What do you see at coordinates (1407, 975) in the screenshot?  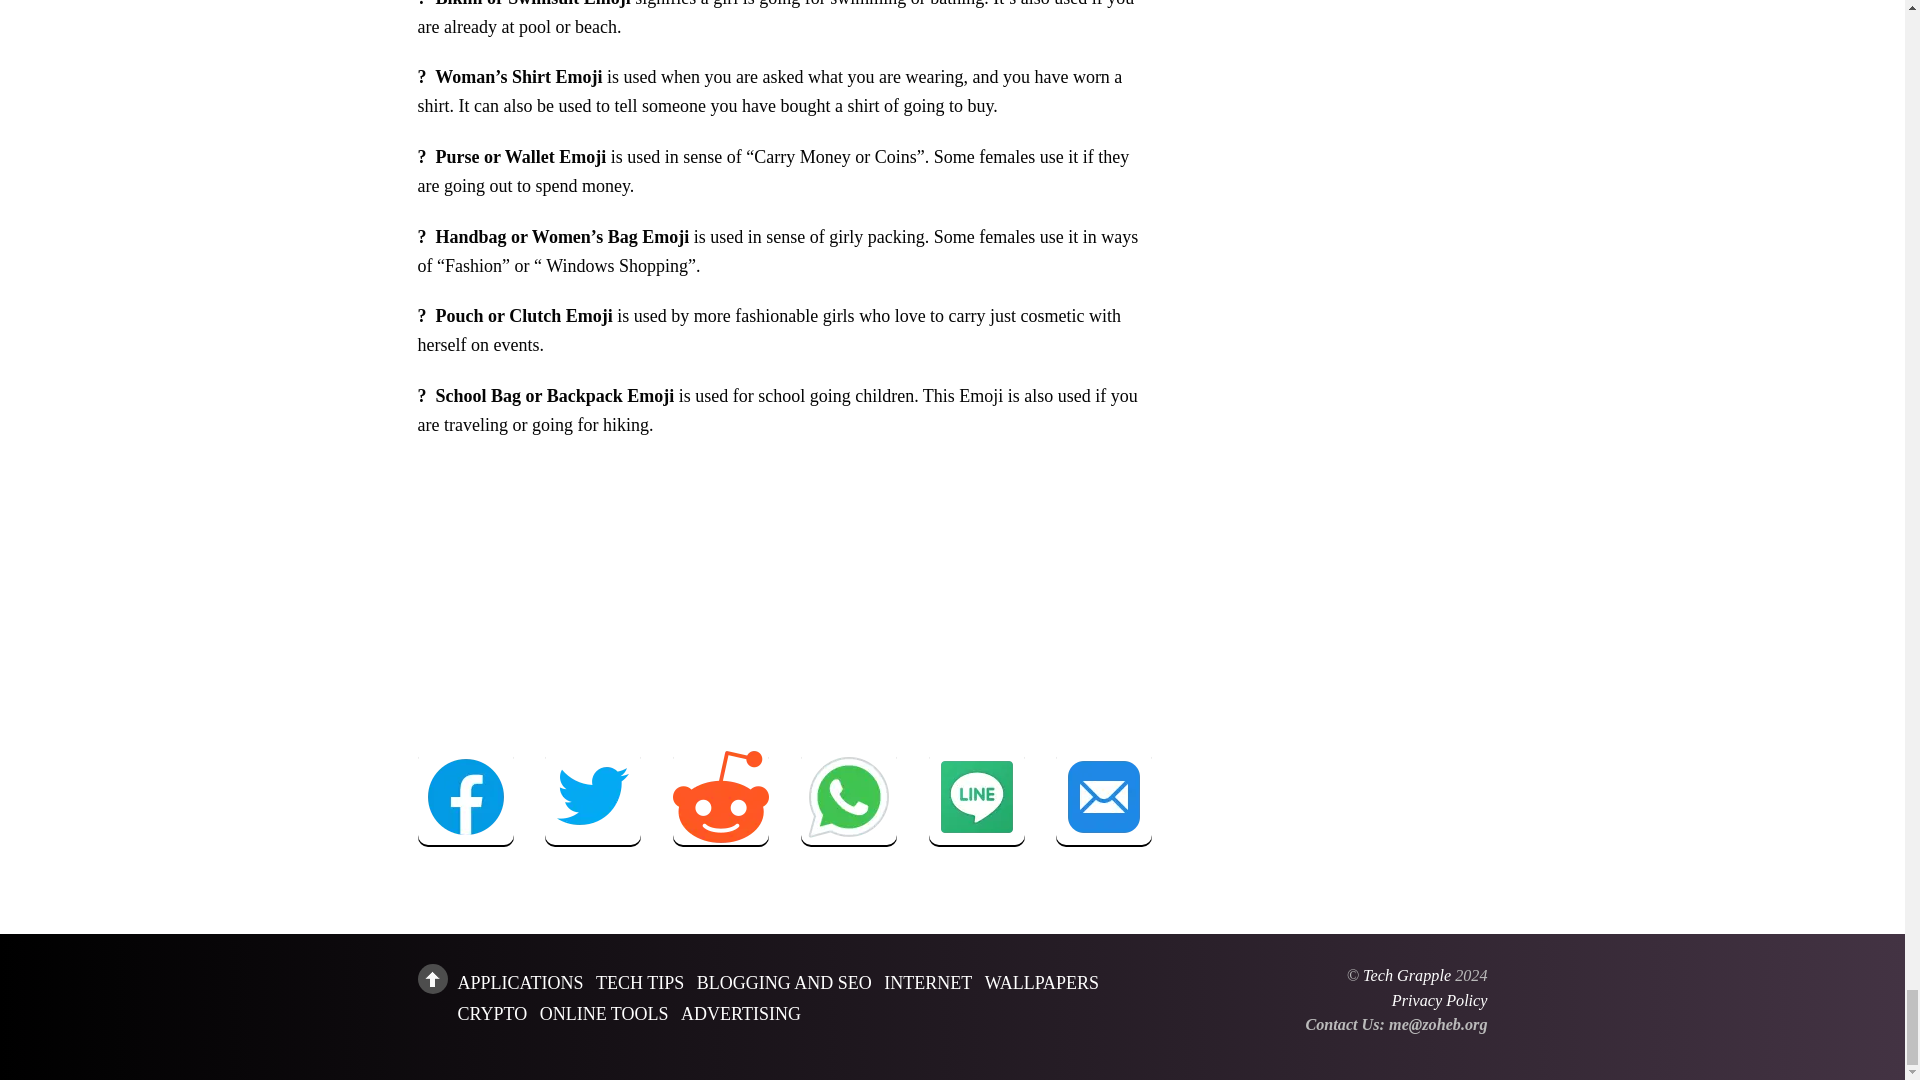 I see `Tech Grapple` at bounding box center [1407, 975].